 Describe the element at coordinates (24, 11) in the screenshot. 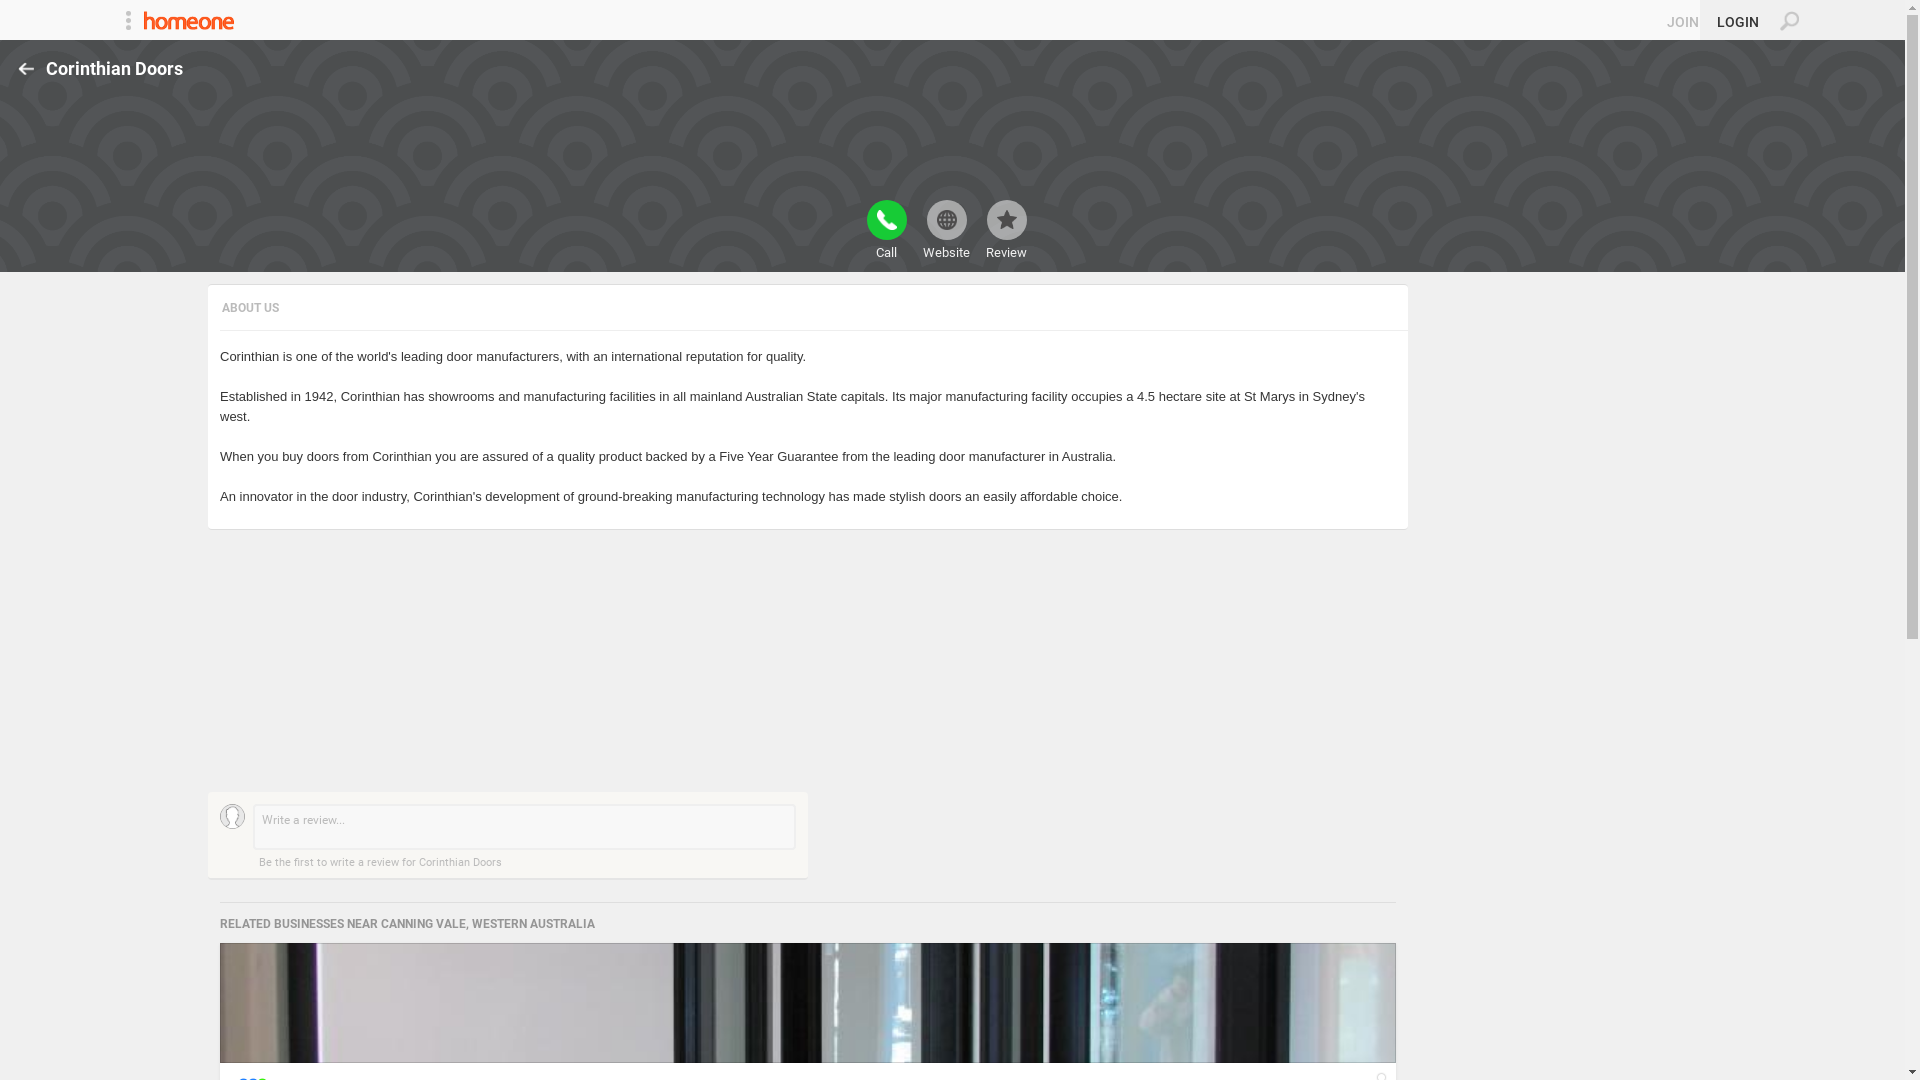

I see `Submit` at that location.